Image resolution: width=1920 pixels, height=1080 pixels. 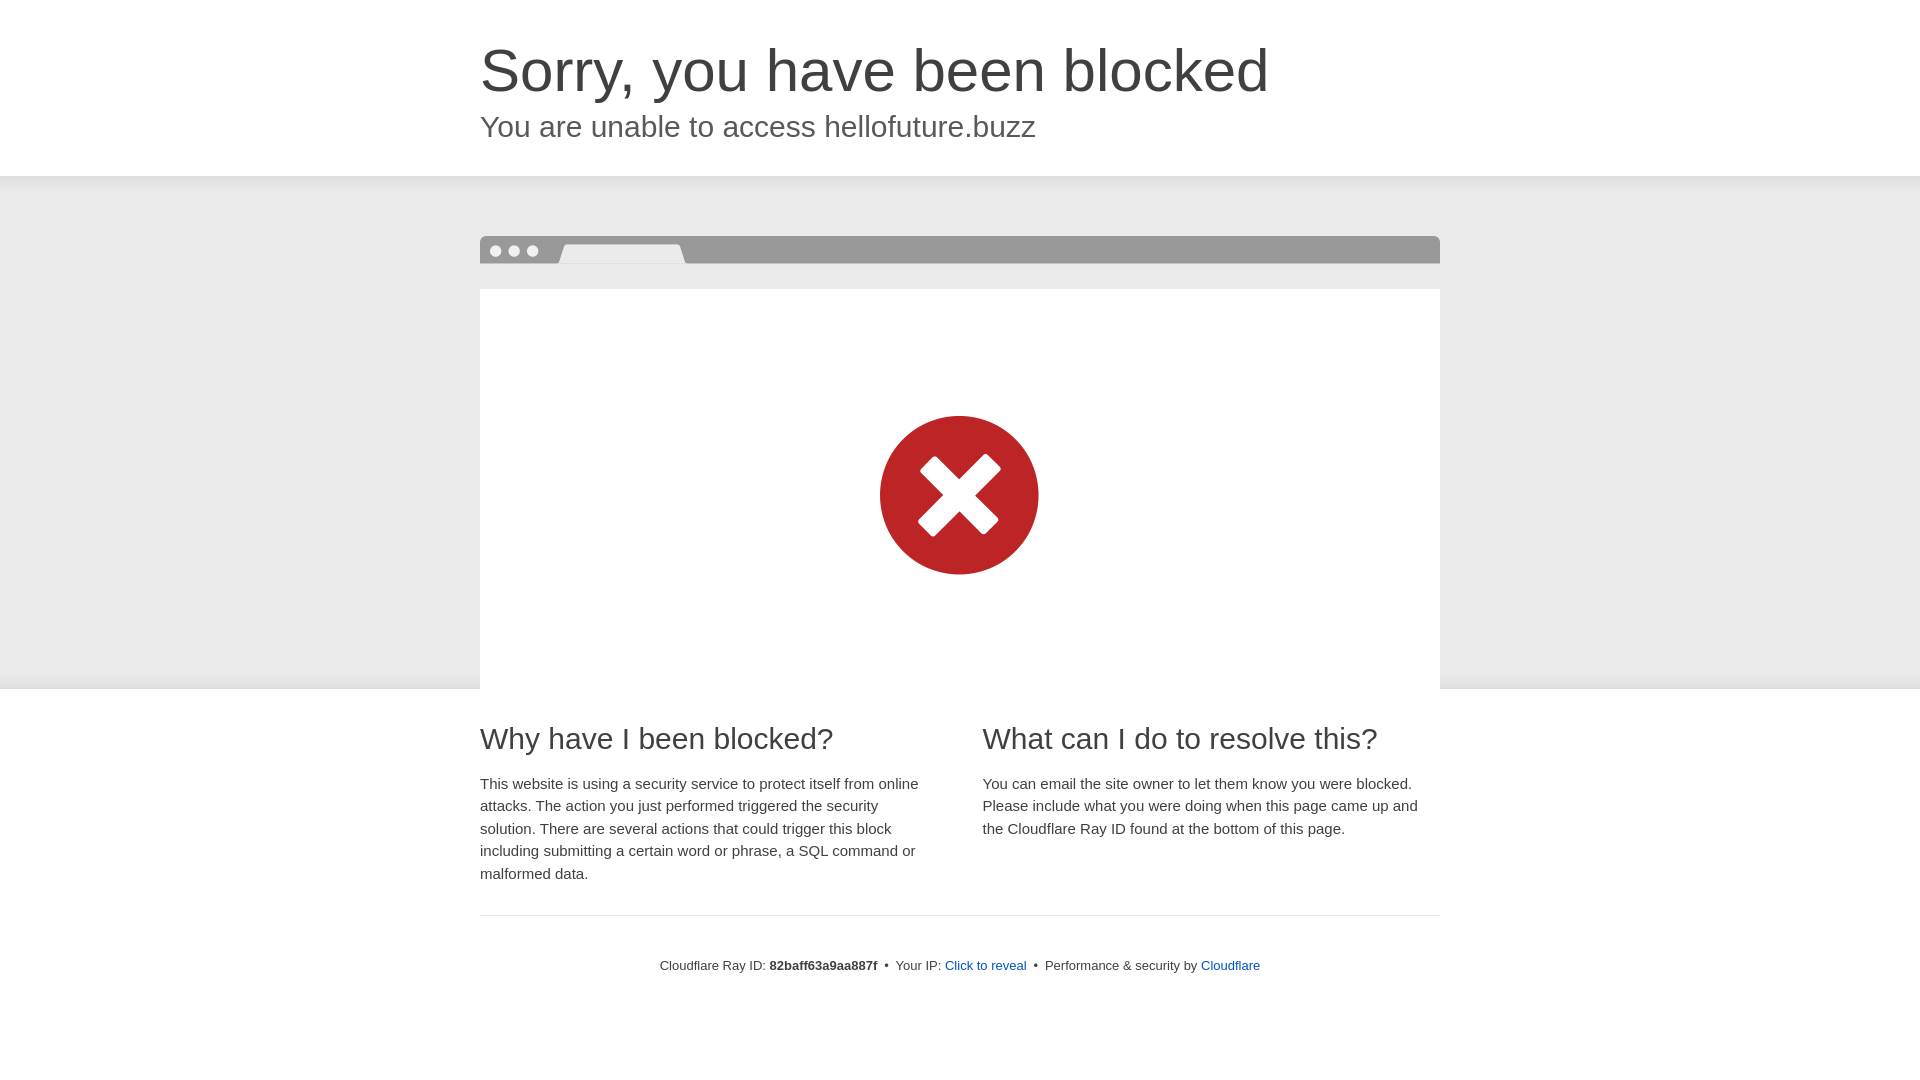 What do you see at coordinates (1230, 966) in the screenshot?
I see `Cloudflare` at bounding box center [1230, 966].